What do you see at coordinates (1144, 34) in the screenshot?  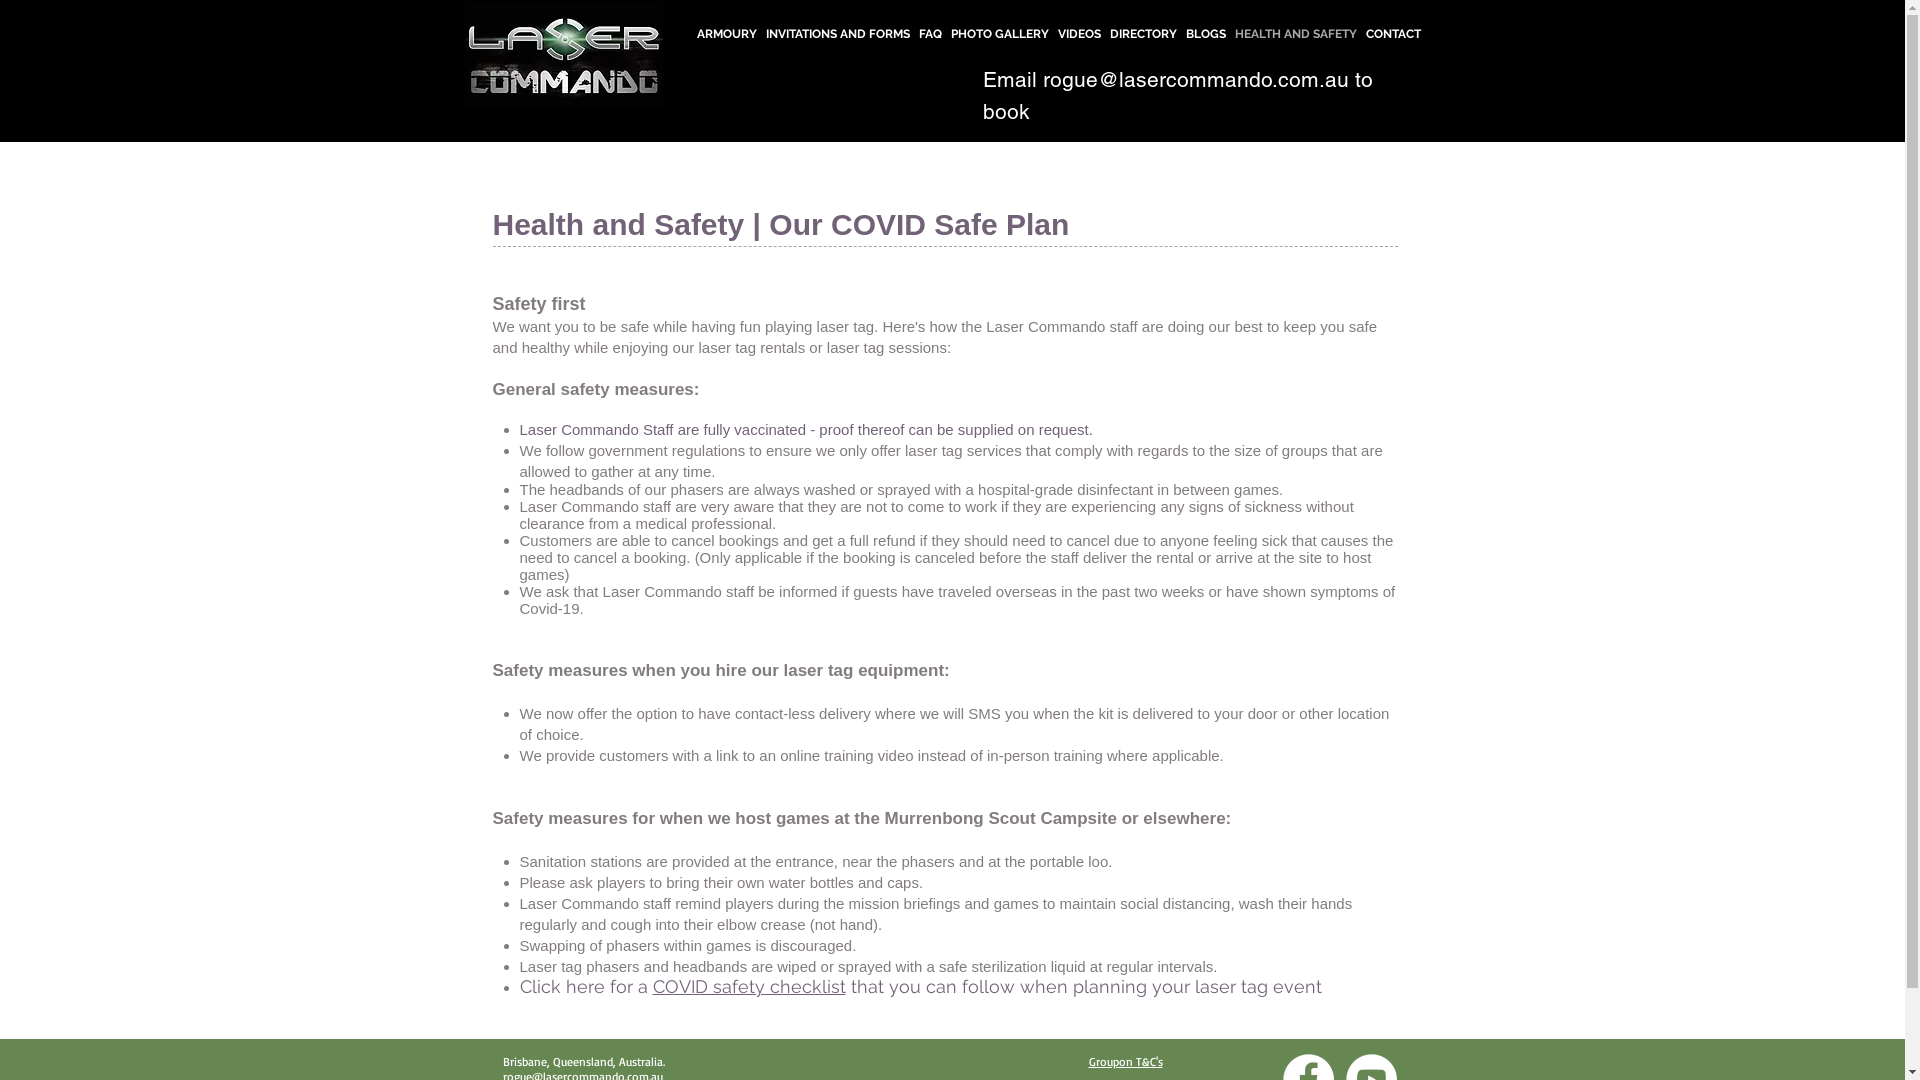 I see `DIRECTORY` at bounding box center [1144, 34].